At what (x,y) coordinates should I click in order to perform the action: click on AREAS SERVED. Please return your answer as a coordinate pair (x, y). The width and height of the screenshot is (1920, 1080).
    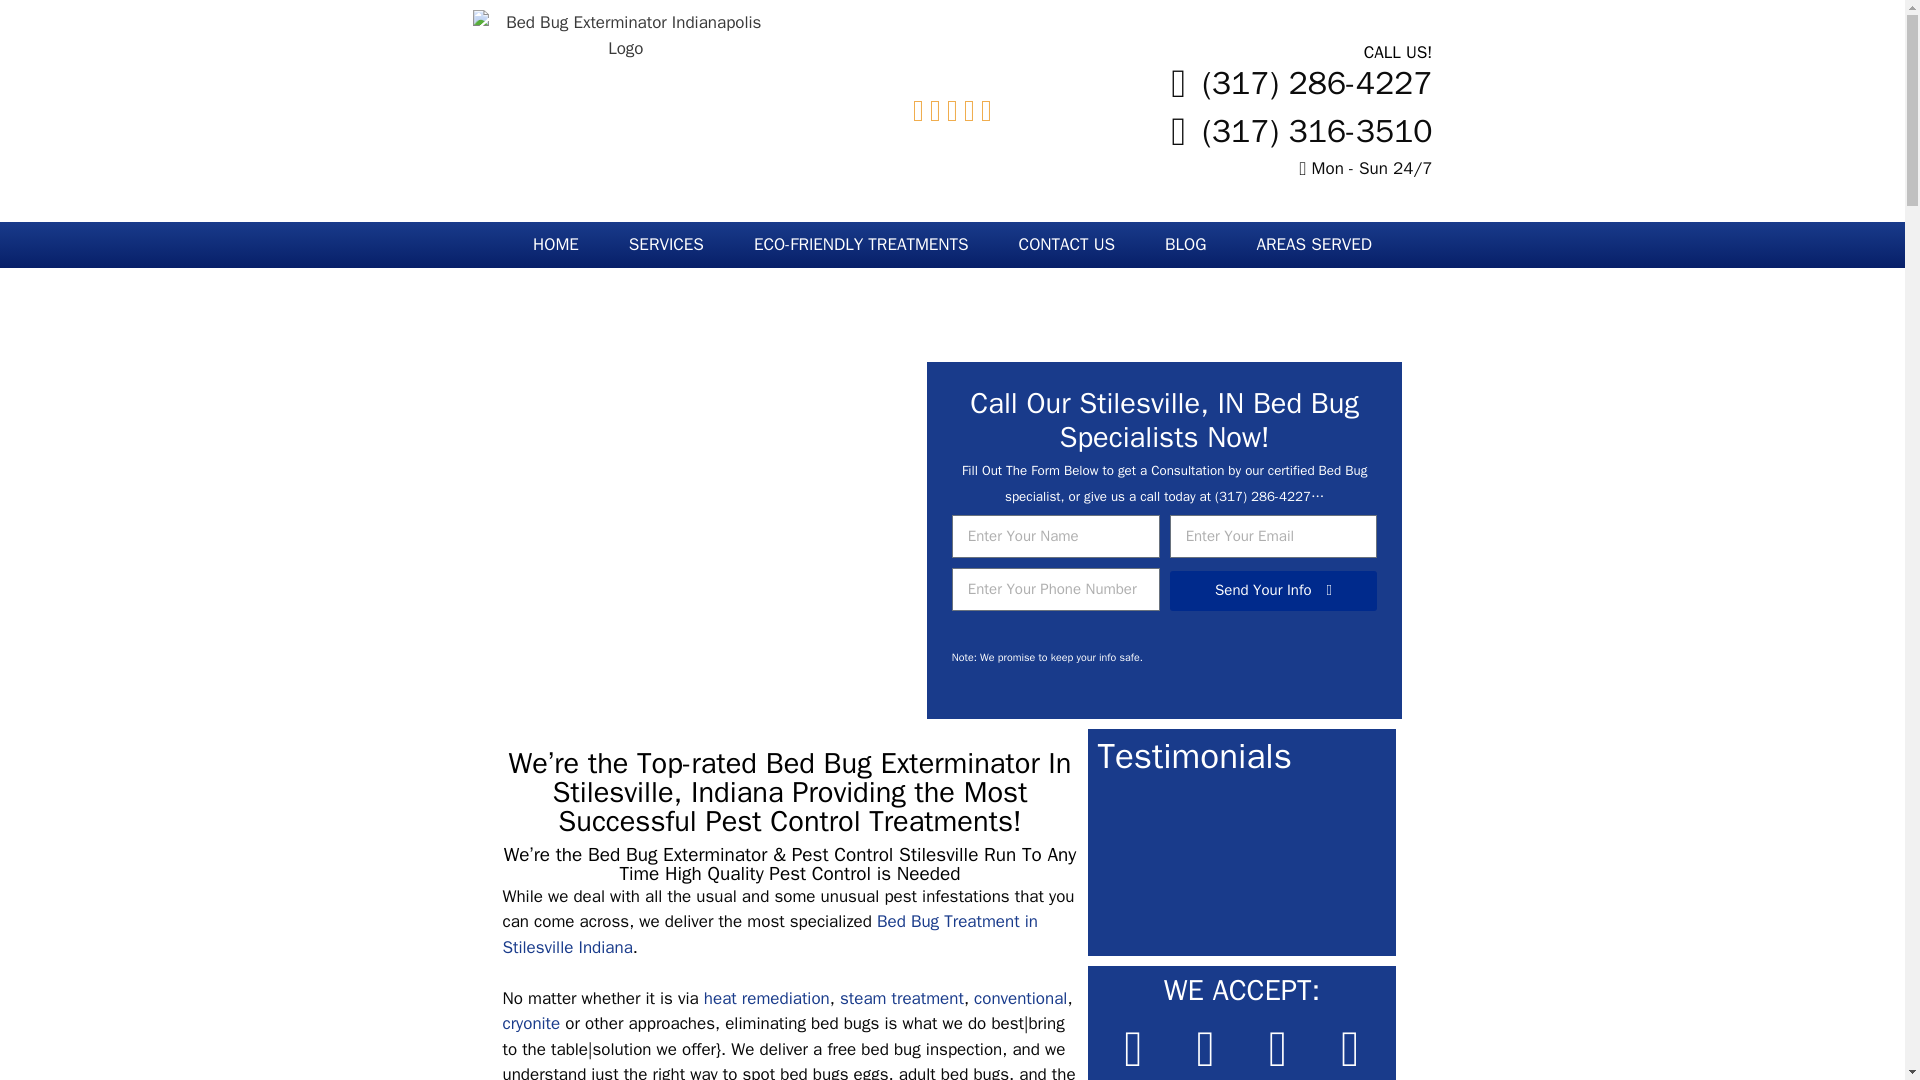
    Looking at the image, I should click on (1314, 244).